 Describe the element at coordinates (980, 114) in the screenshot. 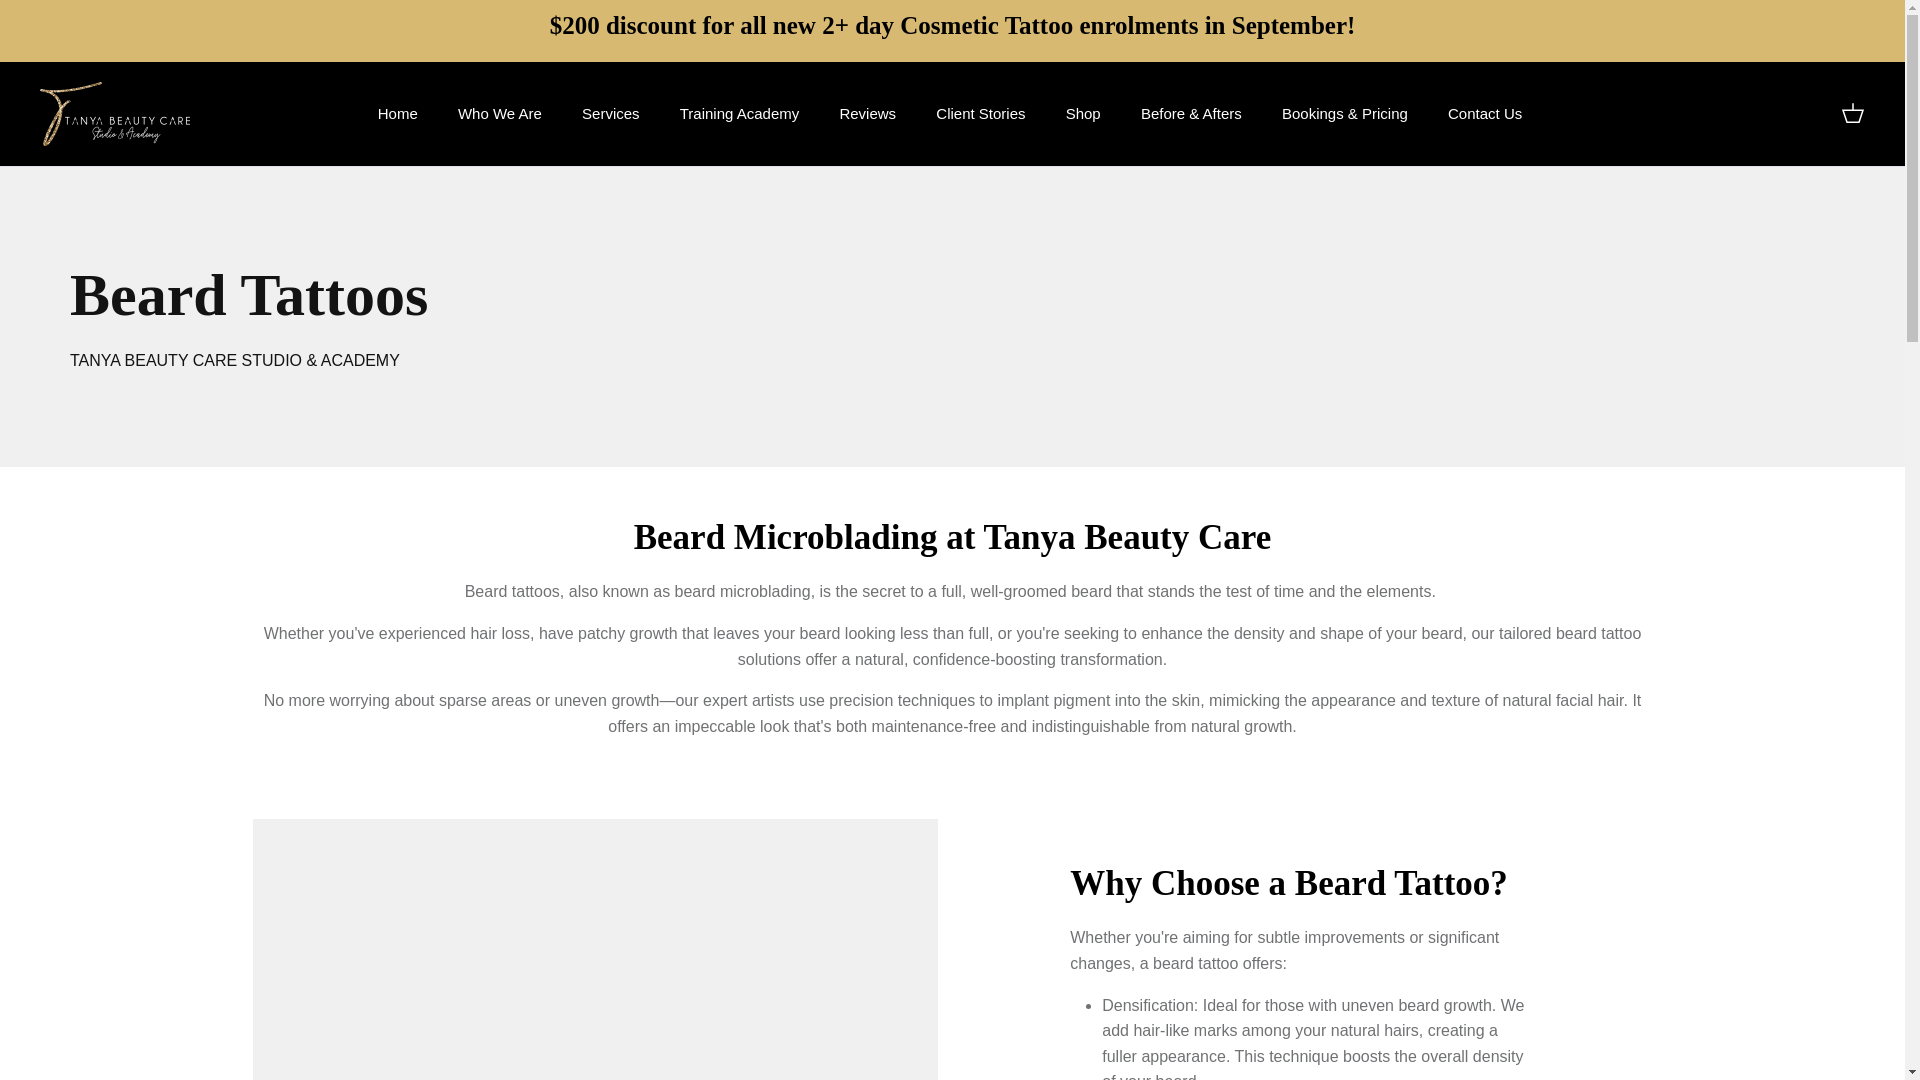

I see `Client Stories` at that location.